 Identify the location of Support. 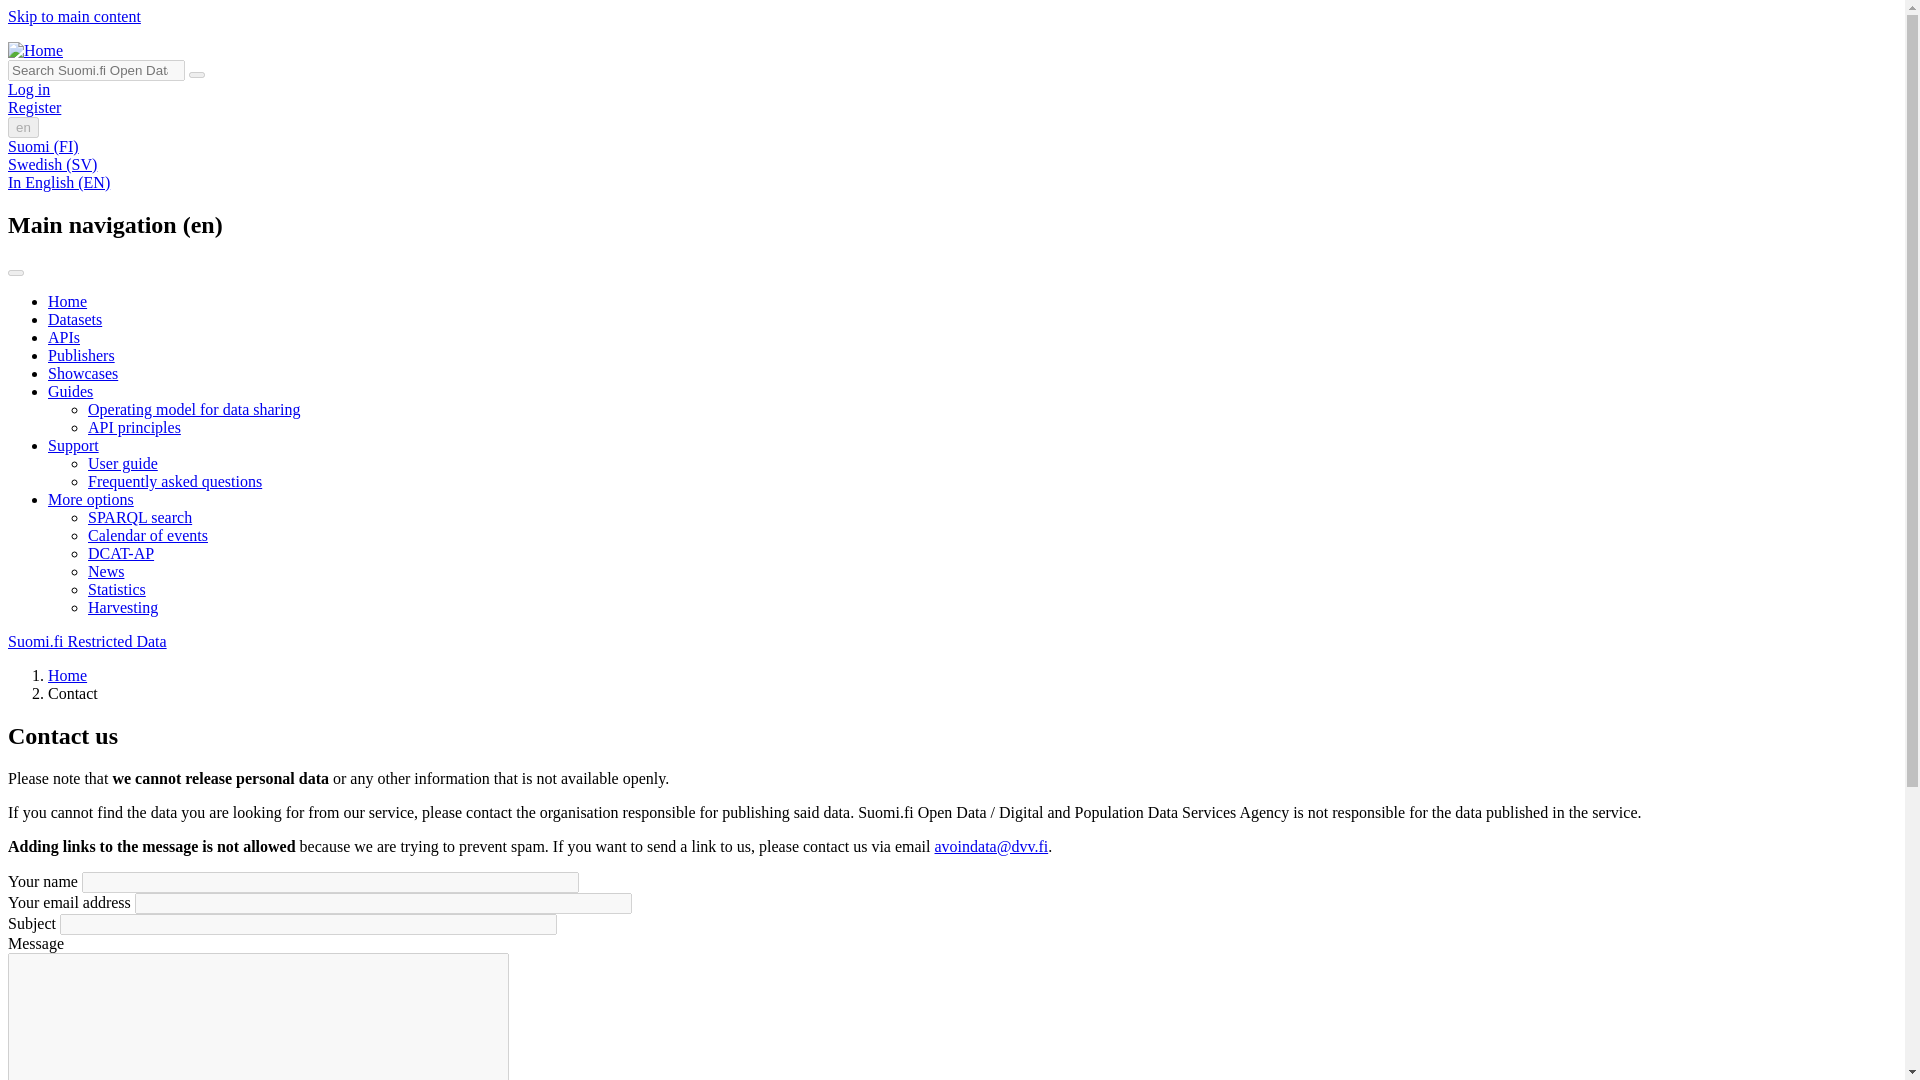
(74, 445).